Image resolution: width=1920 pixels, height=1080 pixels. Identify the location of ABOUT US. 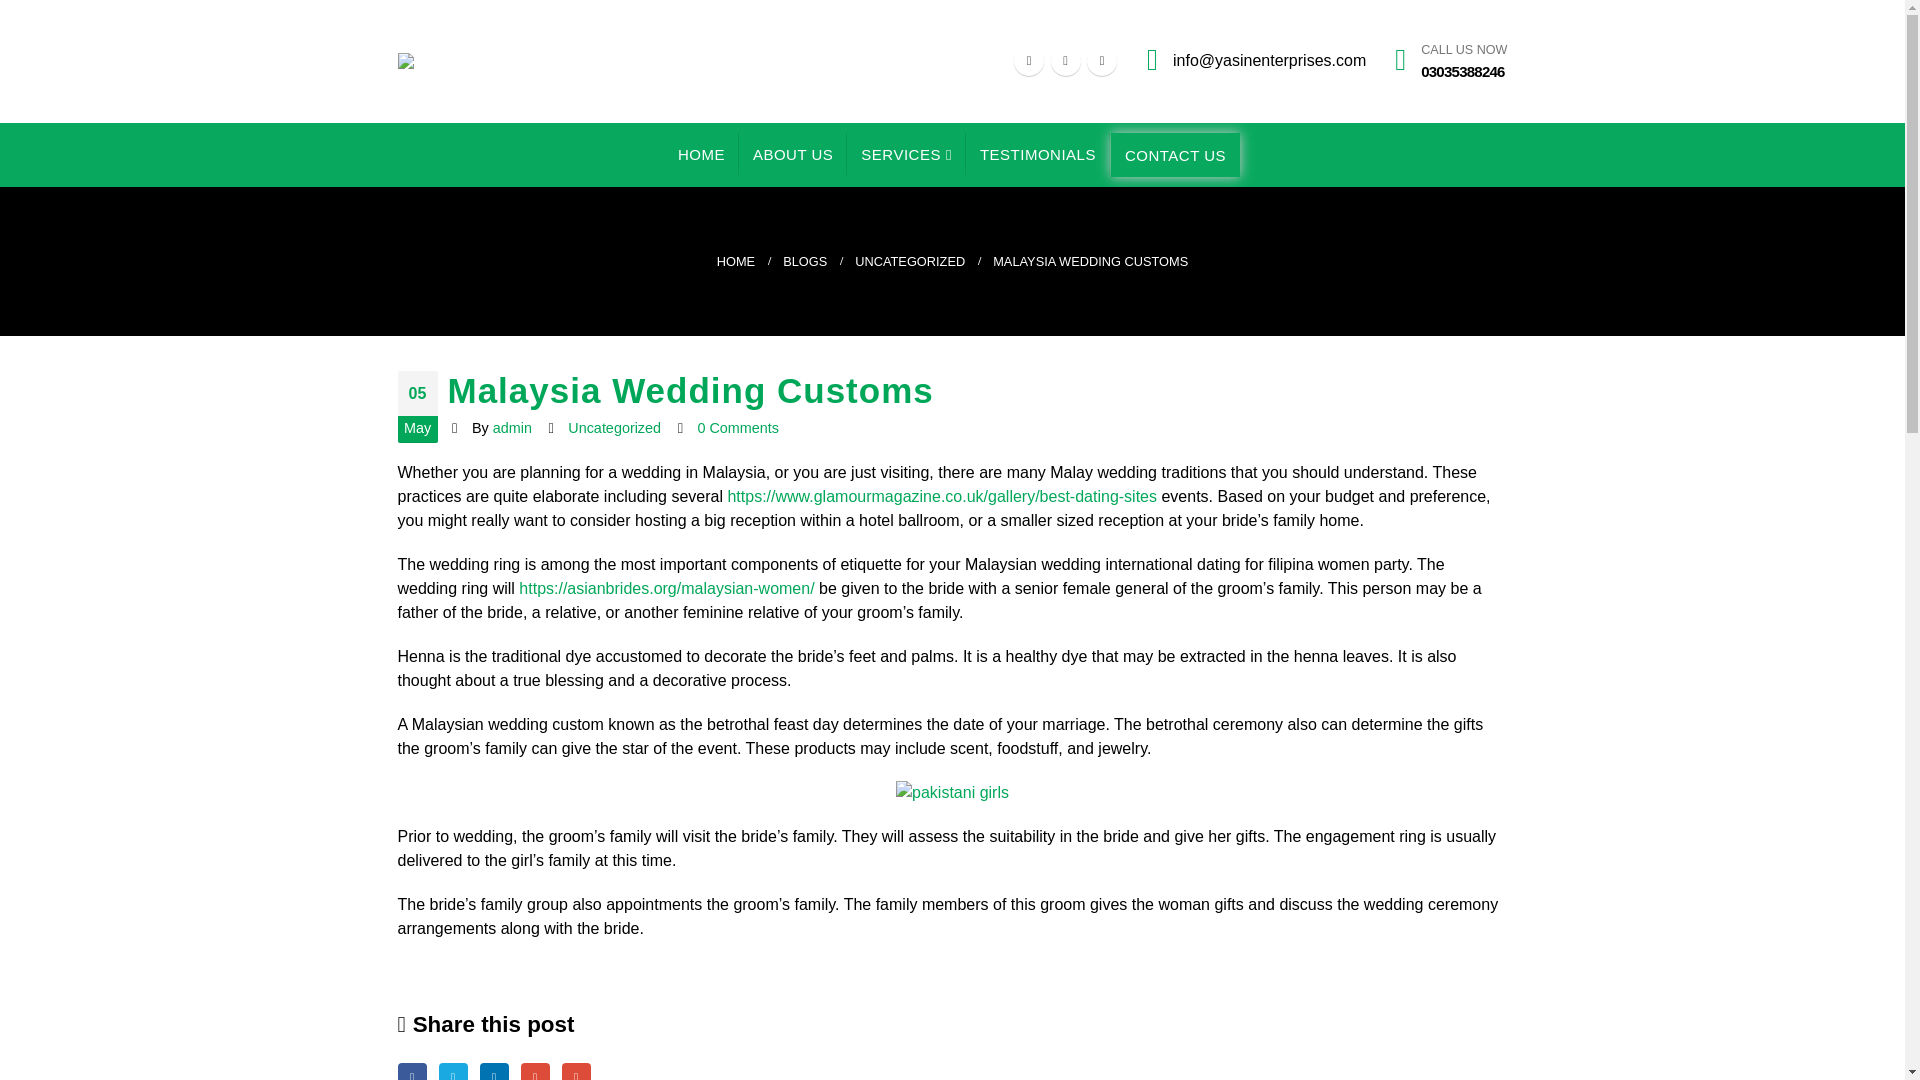
(494, 1071).